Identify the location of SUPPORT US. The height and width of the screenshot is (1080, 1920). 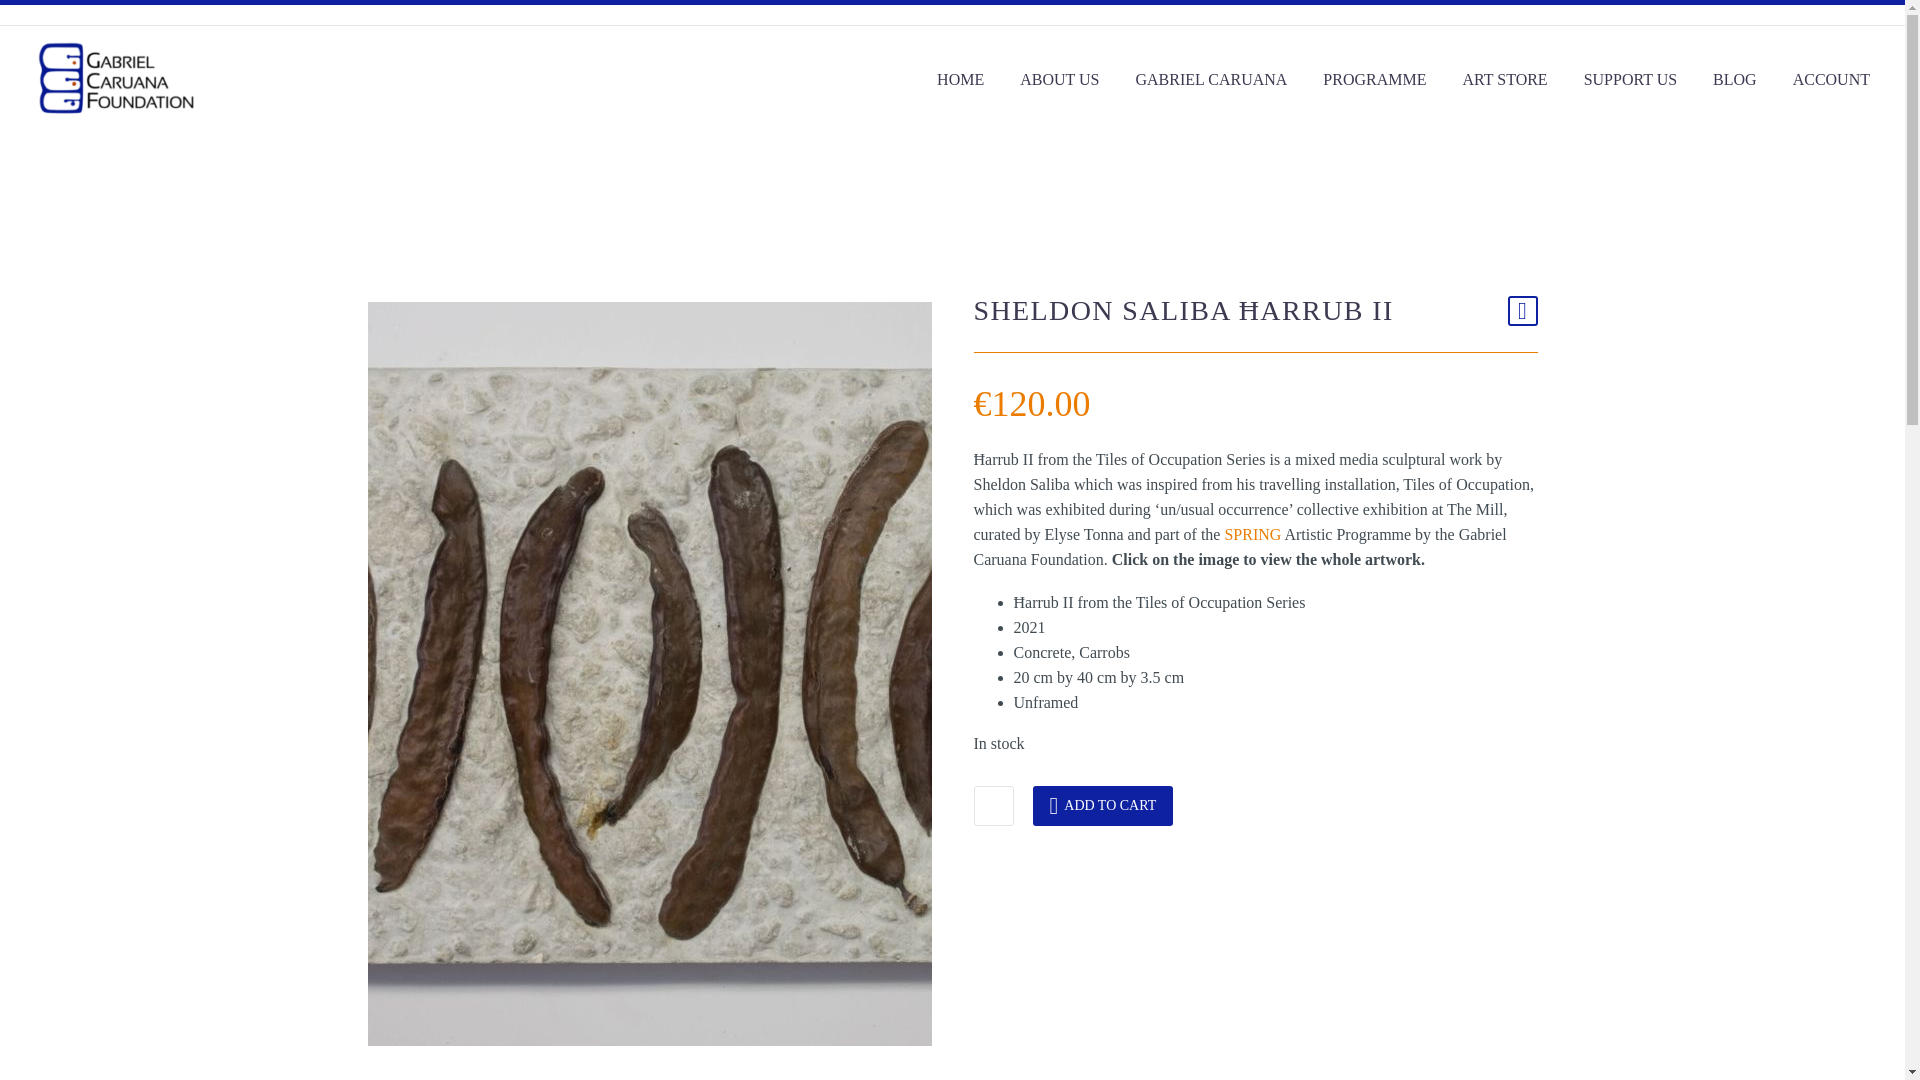
(1630, 78).